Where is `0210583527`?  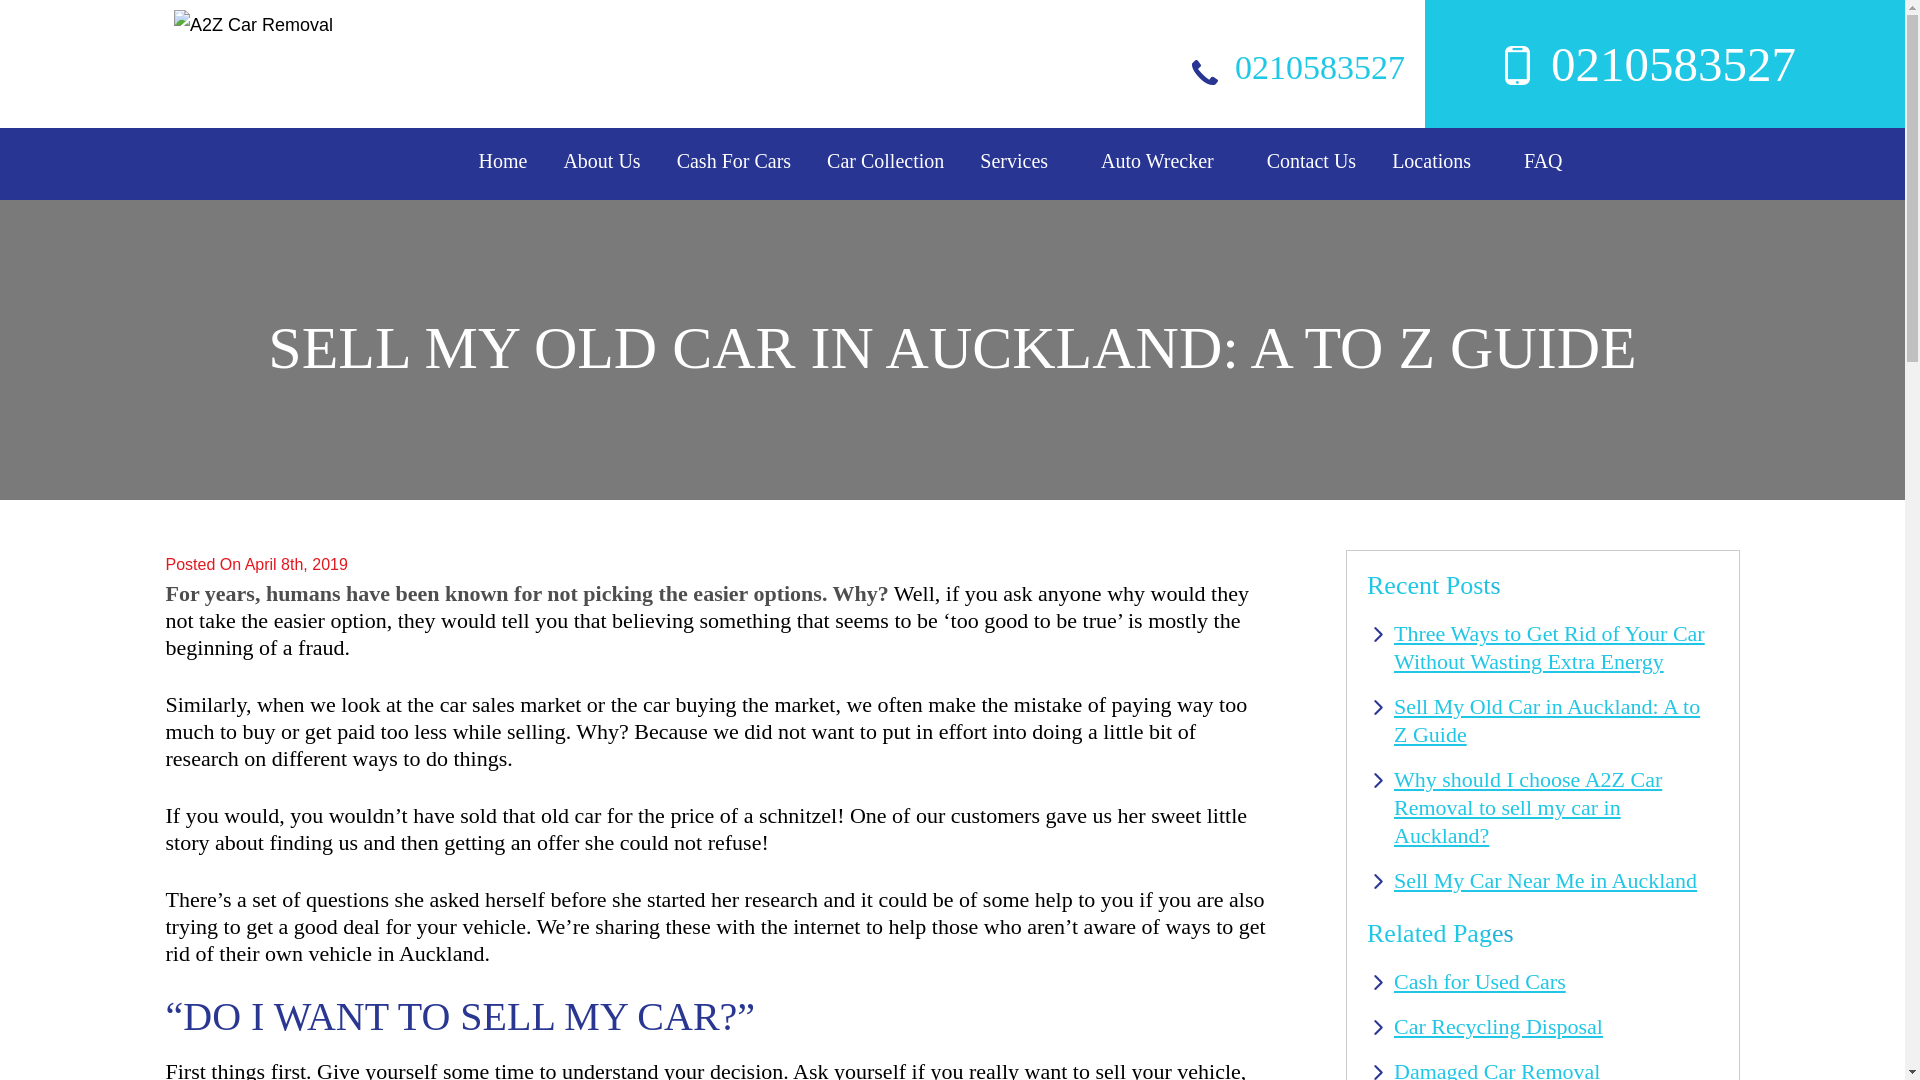
0210583527 is located at coordinates (1304, 67).